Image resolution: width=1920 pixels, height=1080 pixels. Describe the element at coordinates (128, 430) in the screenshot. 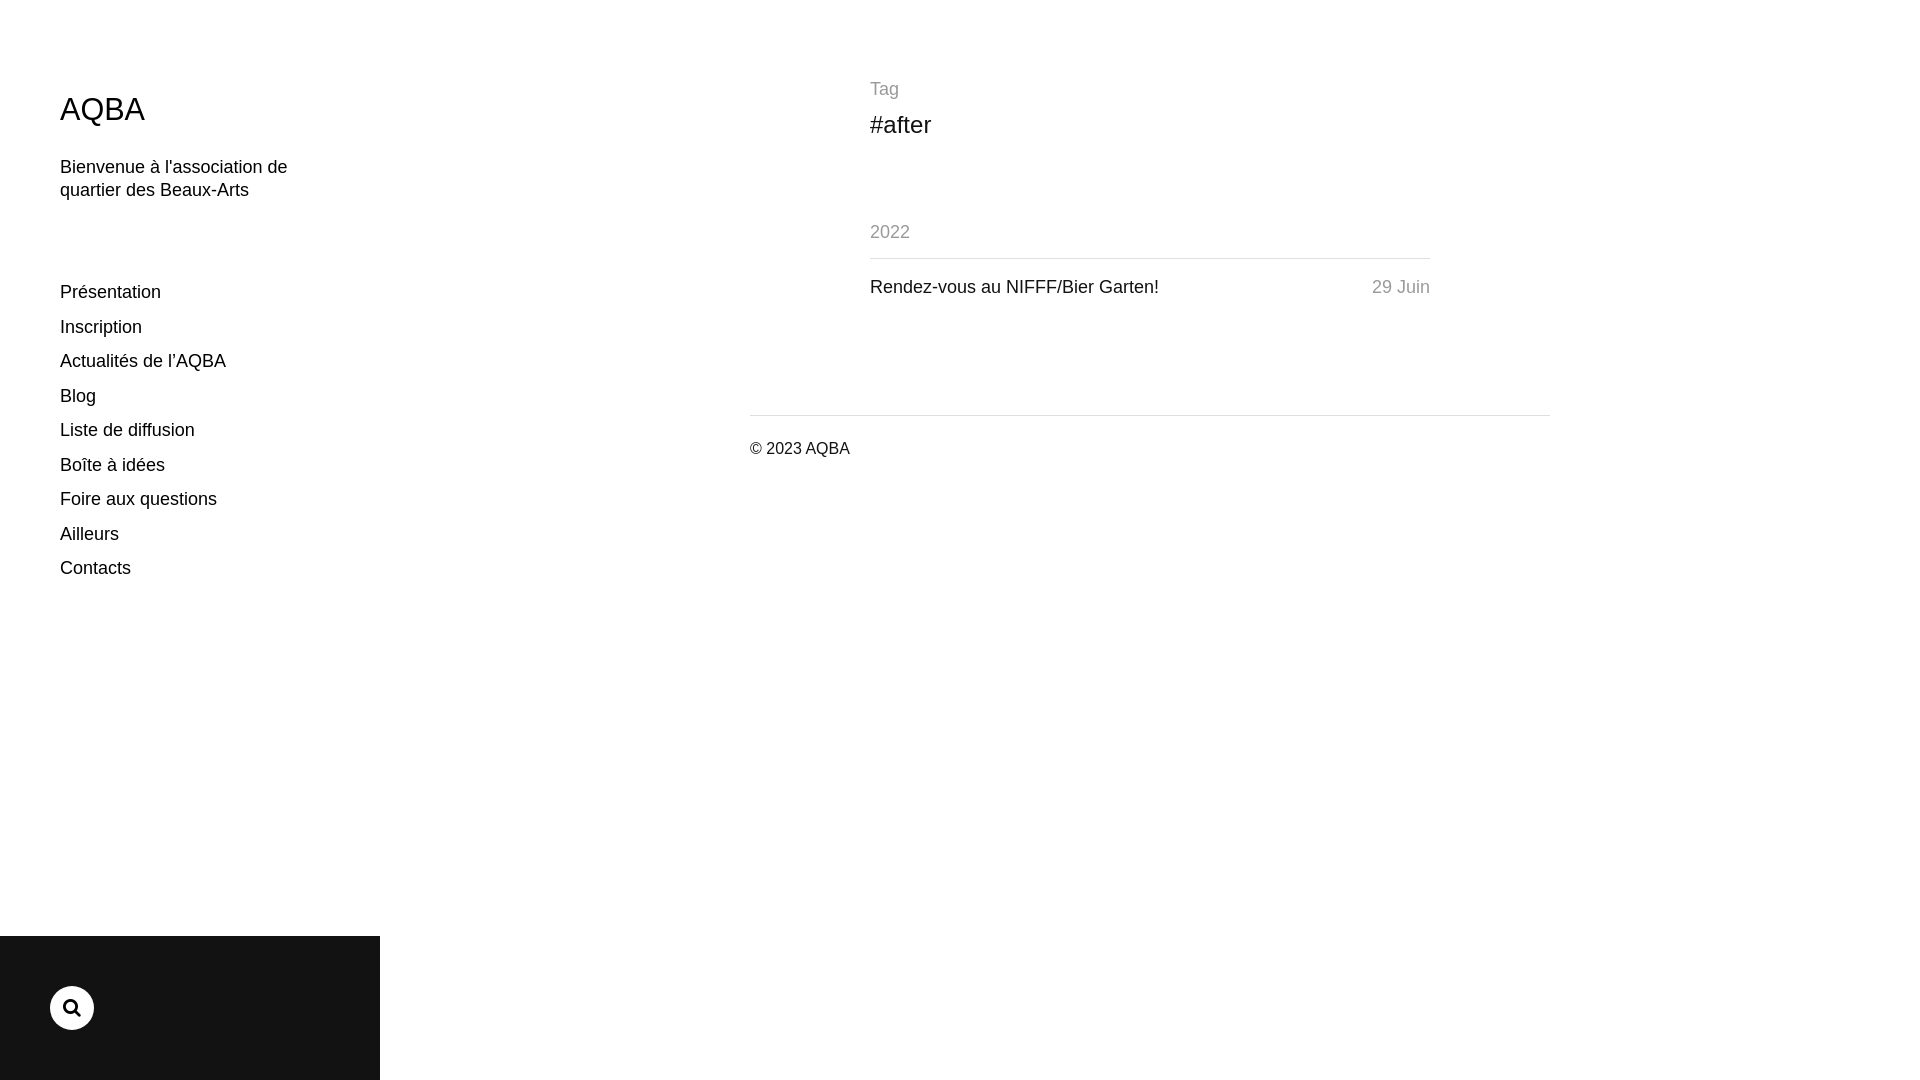

I see `Liste de diffusion` at that location.